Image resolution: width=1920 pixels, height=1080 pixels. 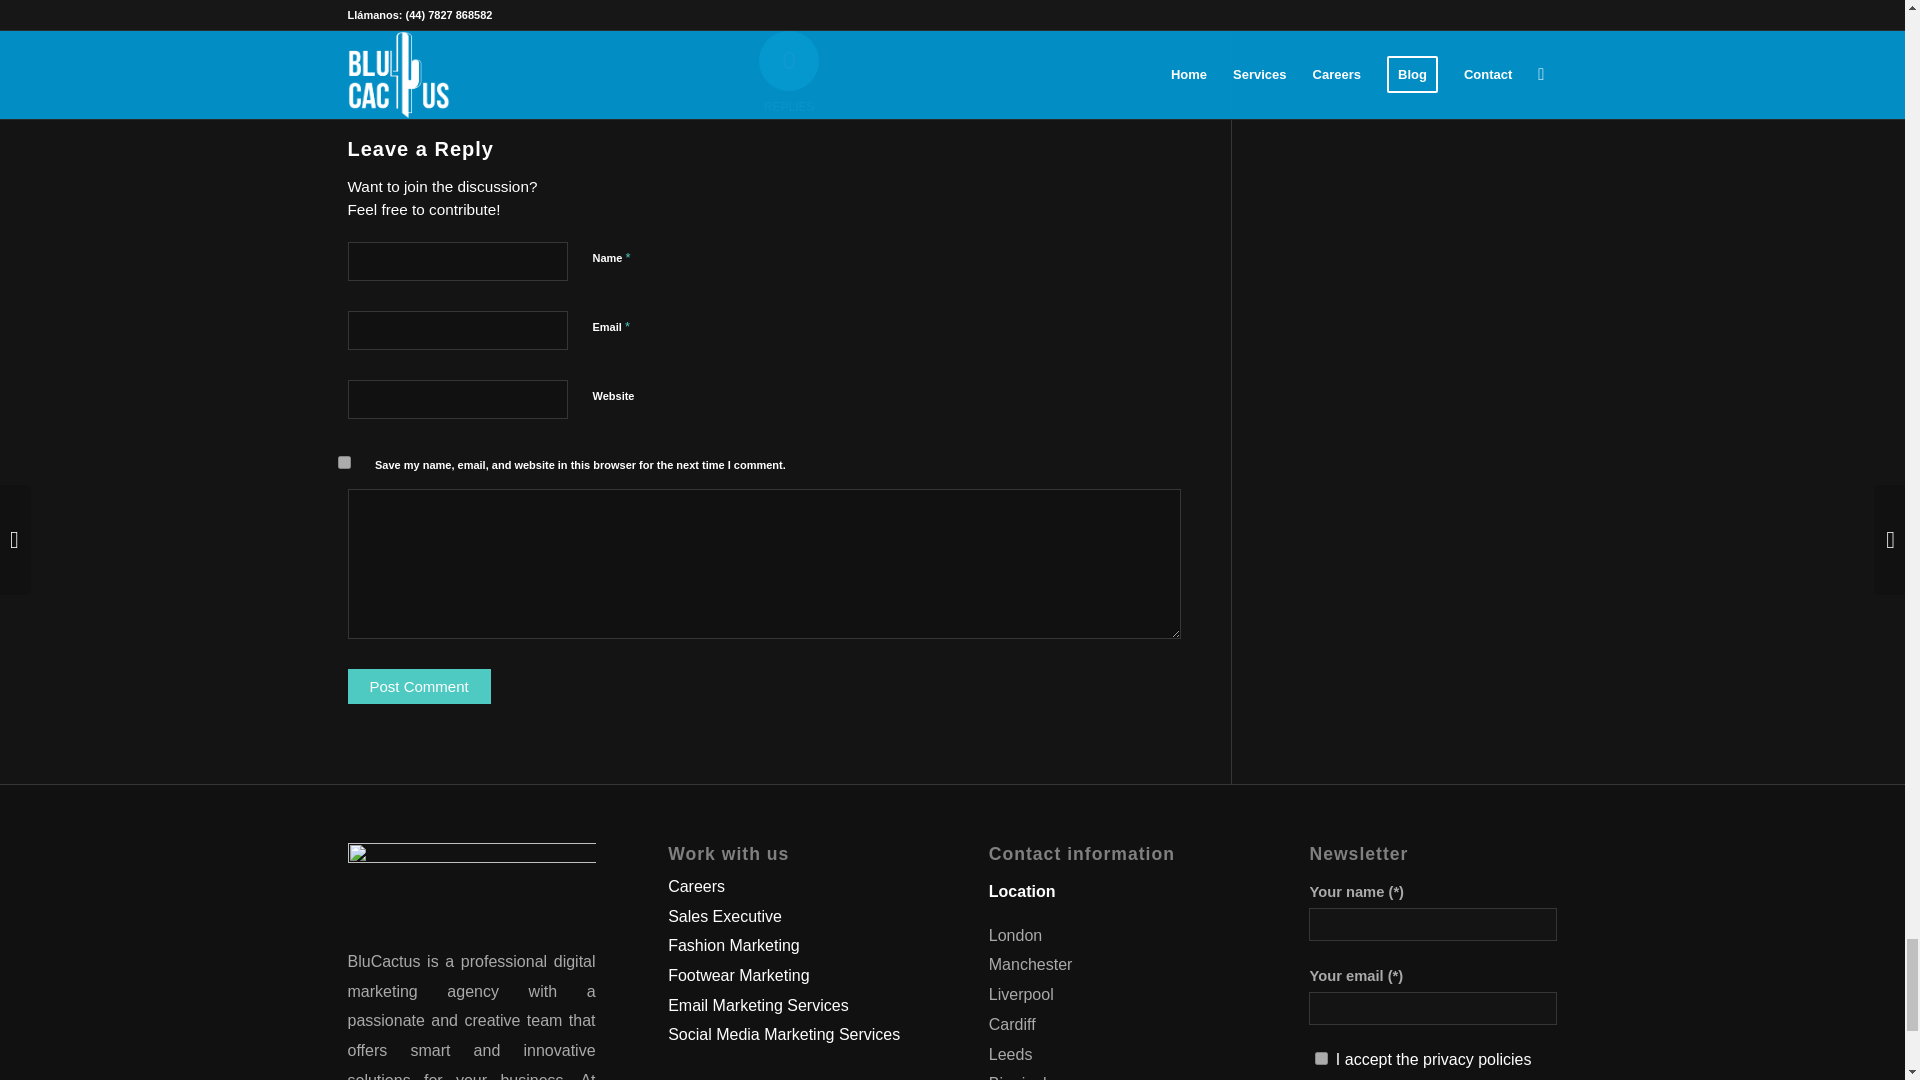 What do you see at coordinates (344, 462) in the screenshot?
I see `yes` at bounding box center [344, 462].